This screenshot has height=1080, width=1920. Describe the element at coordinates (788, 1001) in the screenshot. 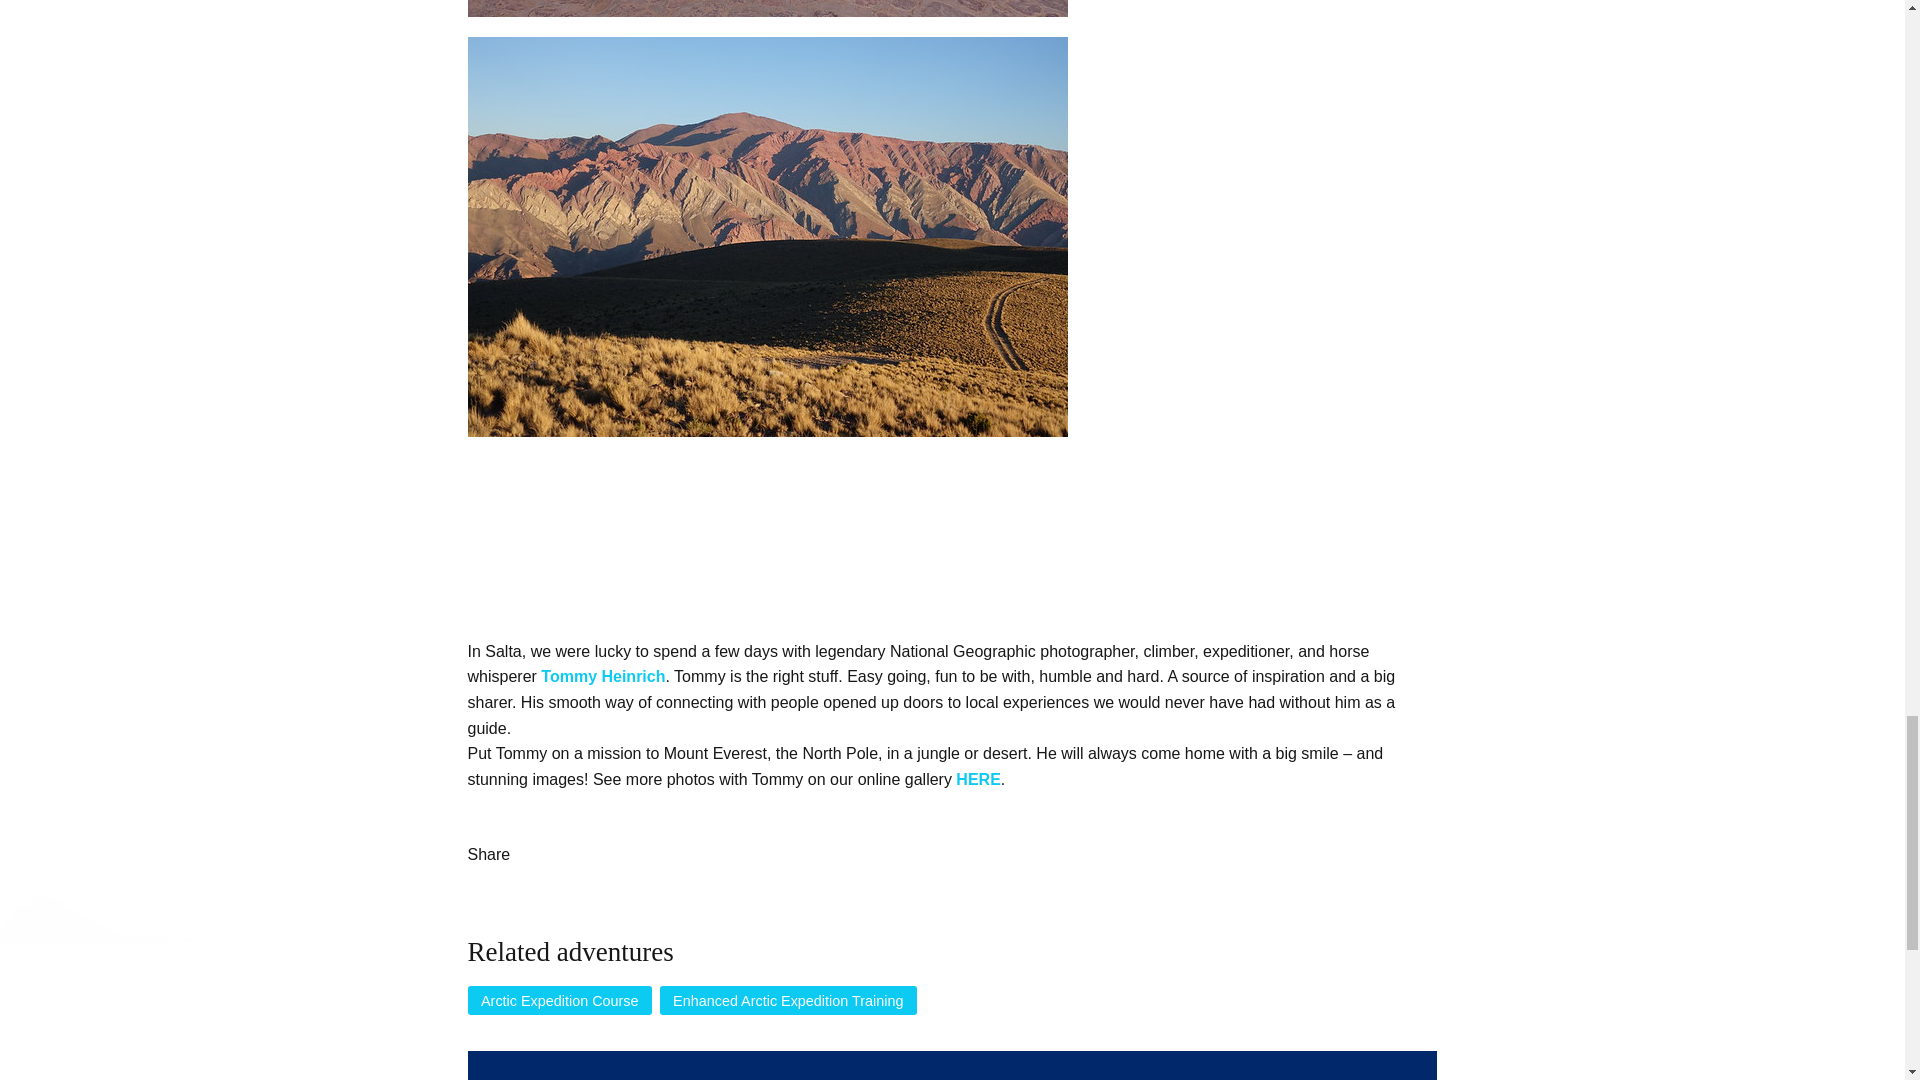

I see `Enhanced Arctic Expedition Training` at that location.